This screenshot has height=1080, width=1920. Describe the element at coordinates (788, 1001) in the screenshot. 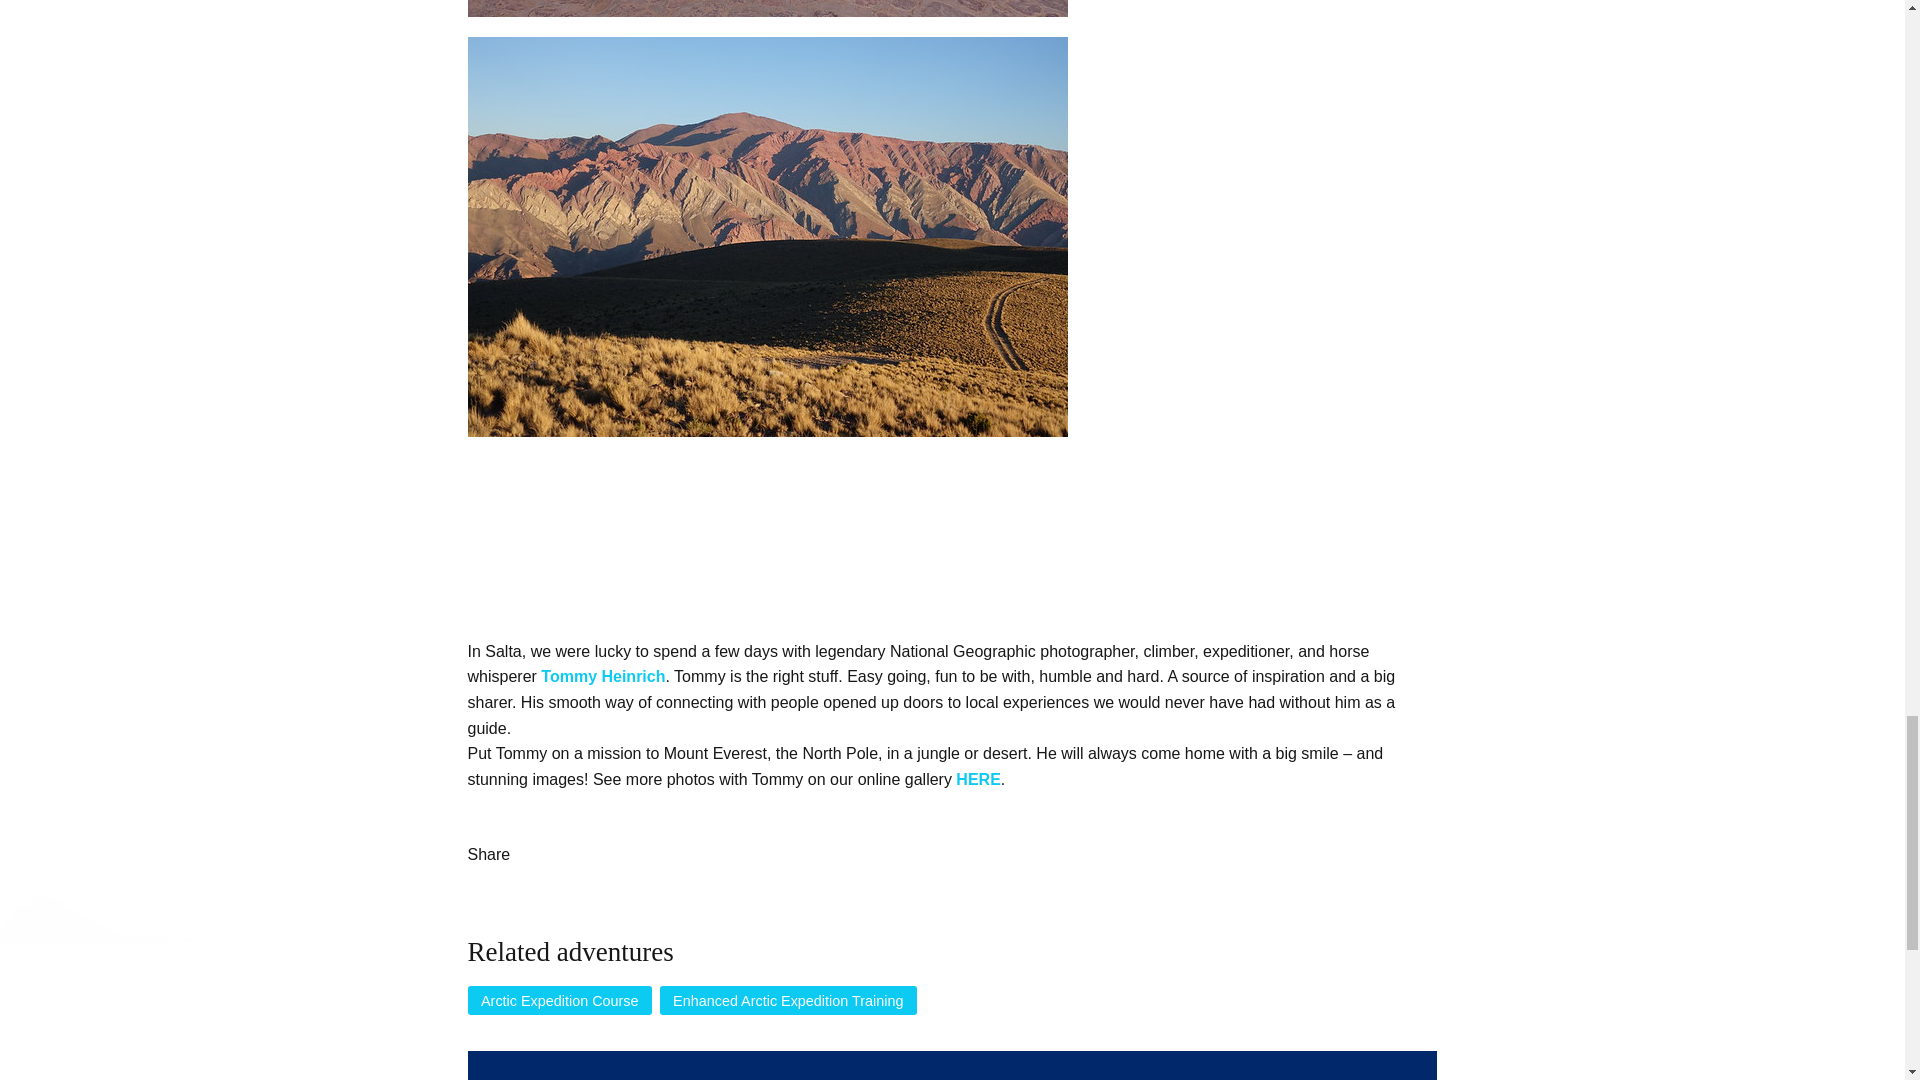

I see `Enhanced Arctic Expedition Training` at that location.